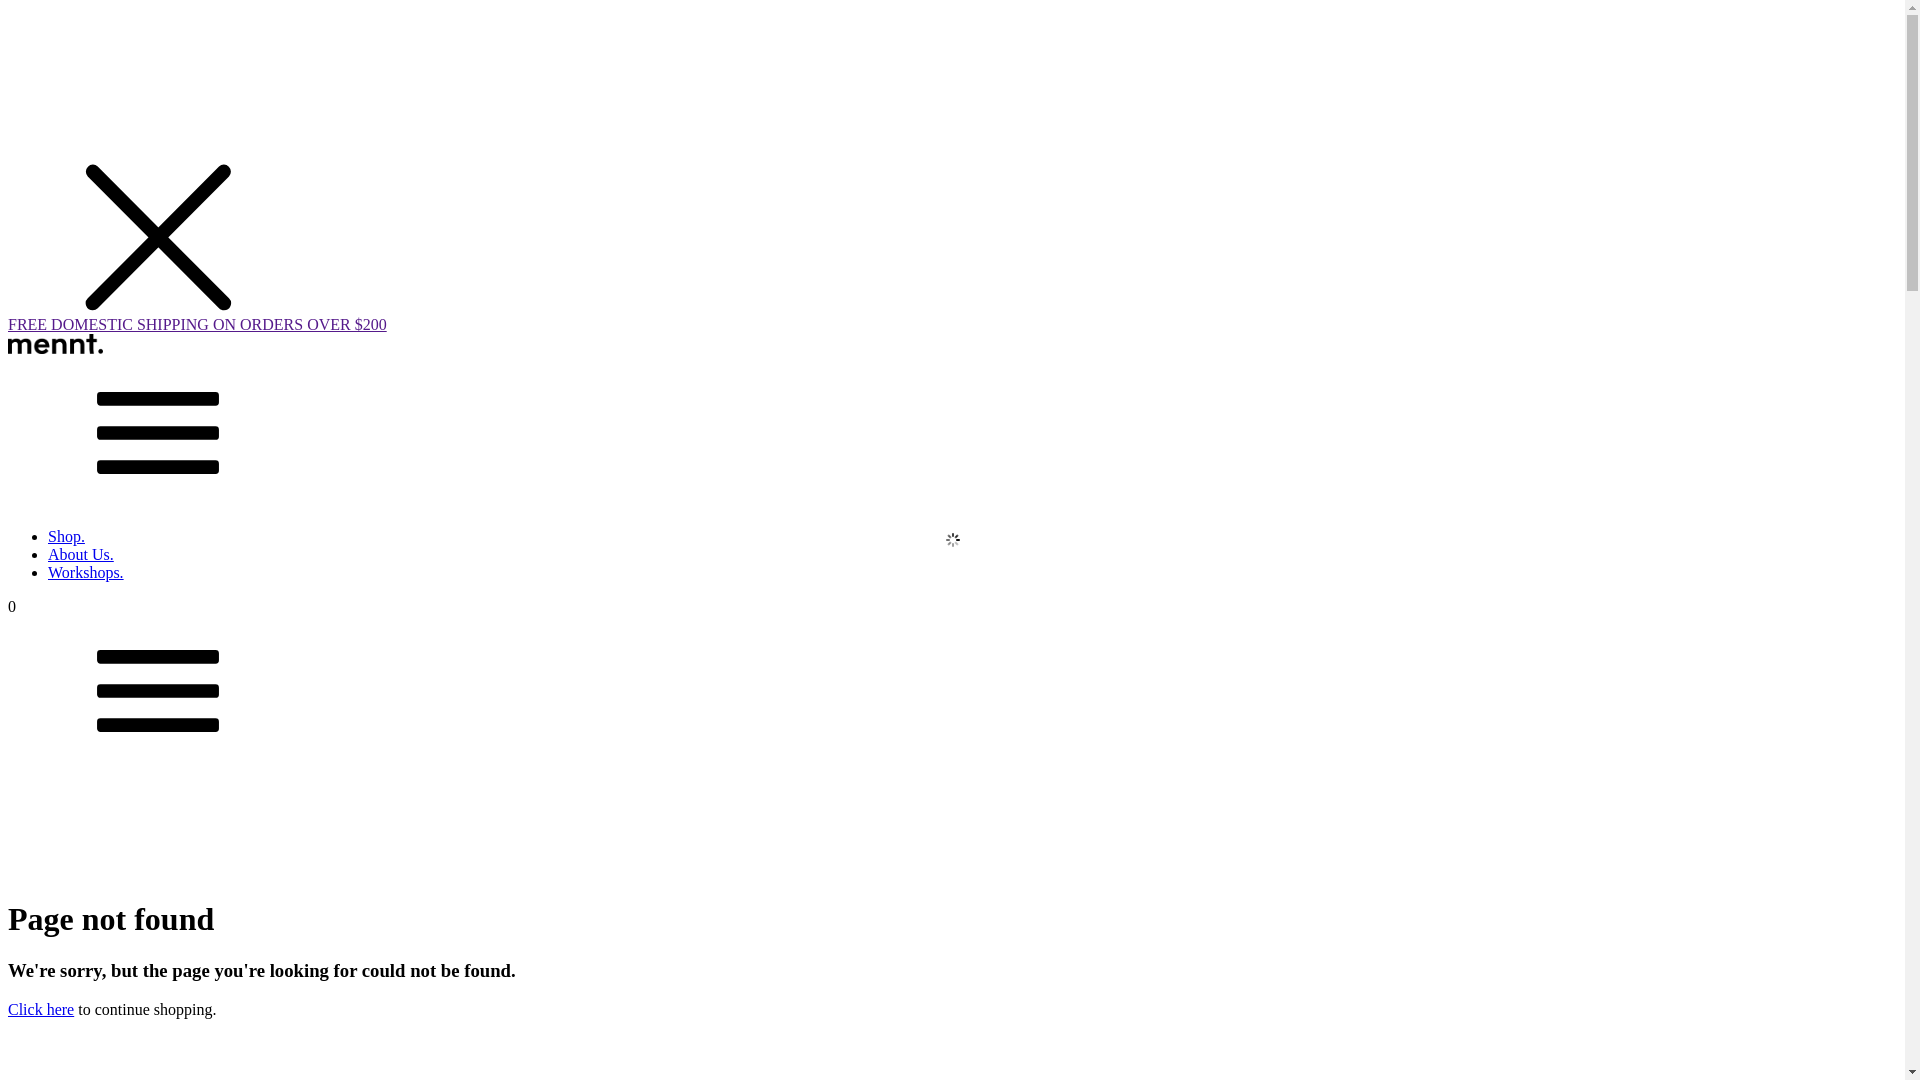  What do you see at coordinates (56, 348) in the screenshot?
I see `Mennt` at bounding box center [56, 348].